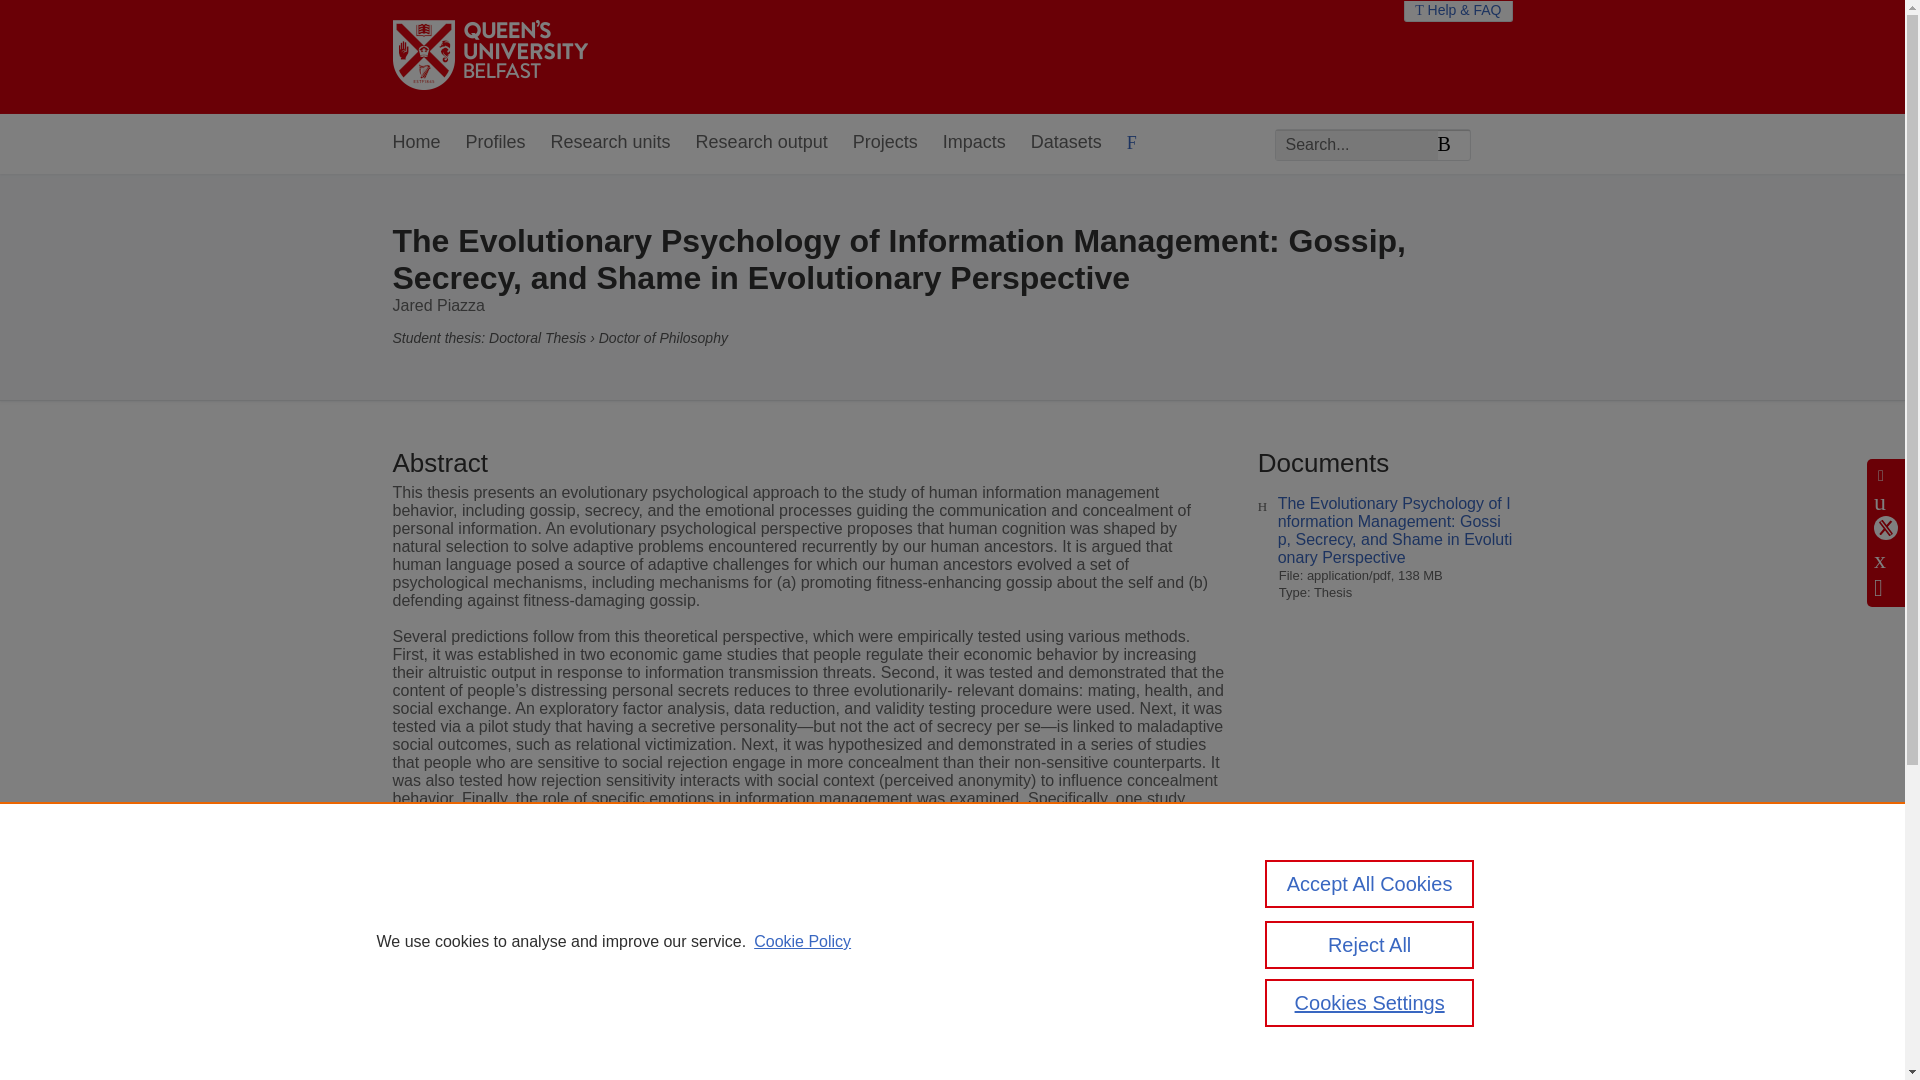 This screenshot has width=1920, height=1080. What do you see at coordinates (1370, 884) in the screenshot?
I see `Accept All Cookies` at bounding box center [1370, 884].